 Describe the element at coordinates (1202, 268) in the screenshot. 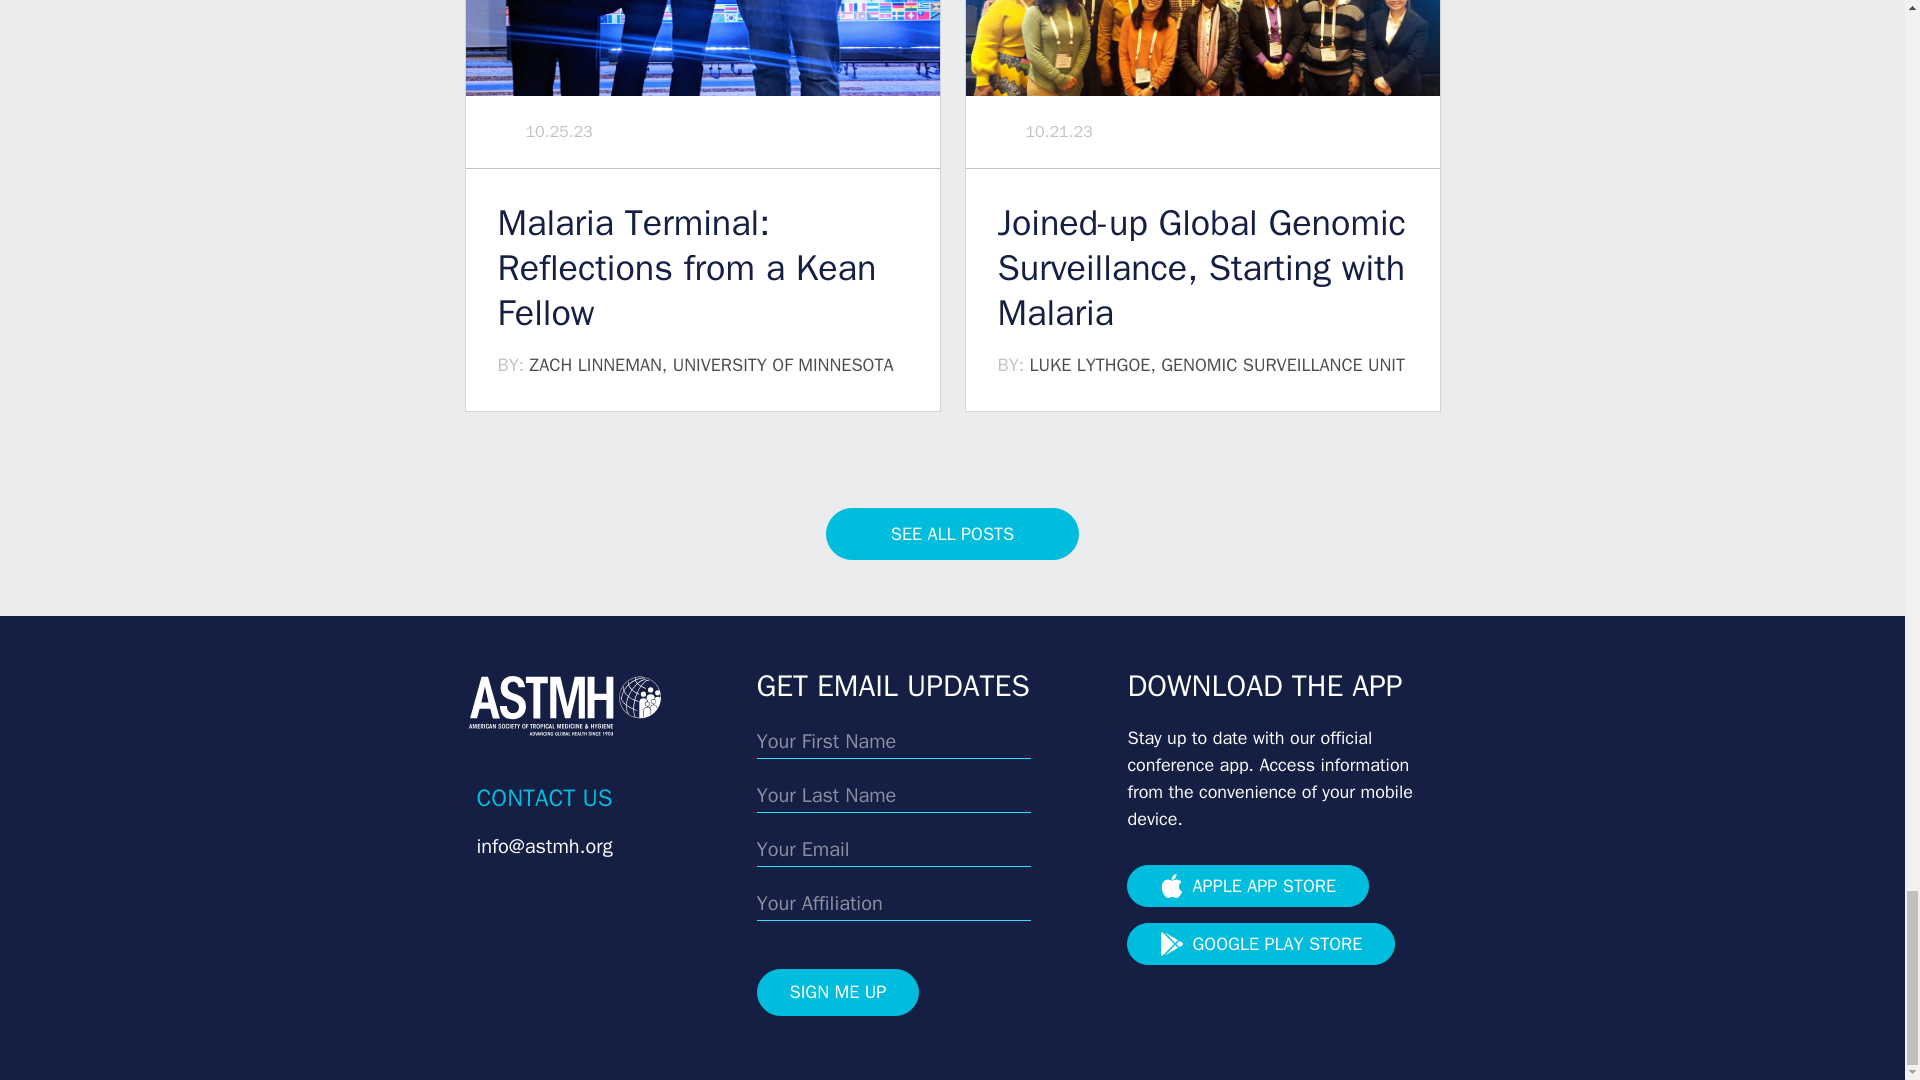

I see `Joined-up Global Genomic Surveillance, Starting with Malaria` at that location.